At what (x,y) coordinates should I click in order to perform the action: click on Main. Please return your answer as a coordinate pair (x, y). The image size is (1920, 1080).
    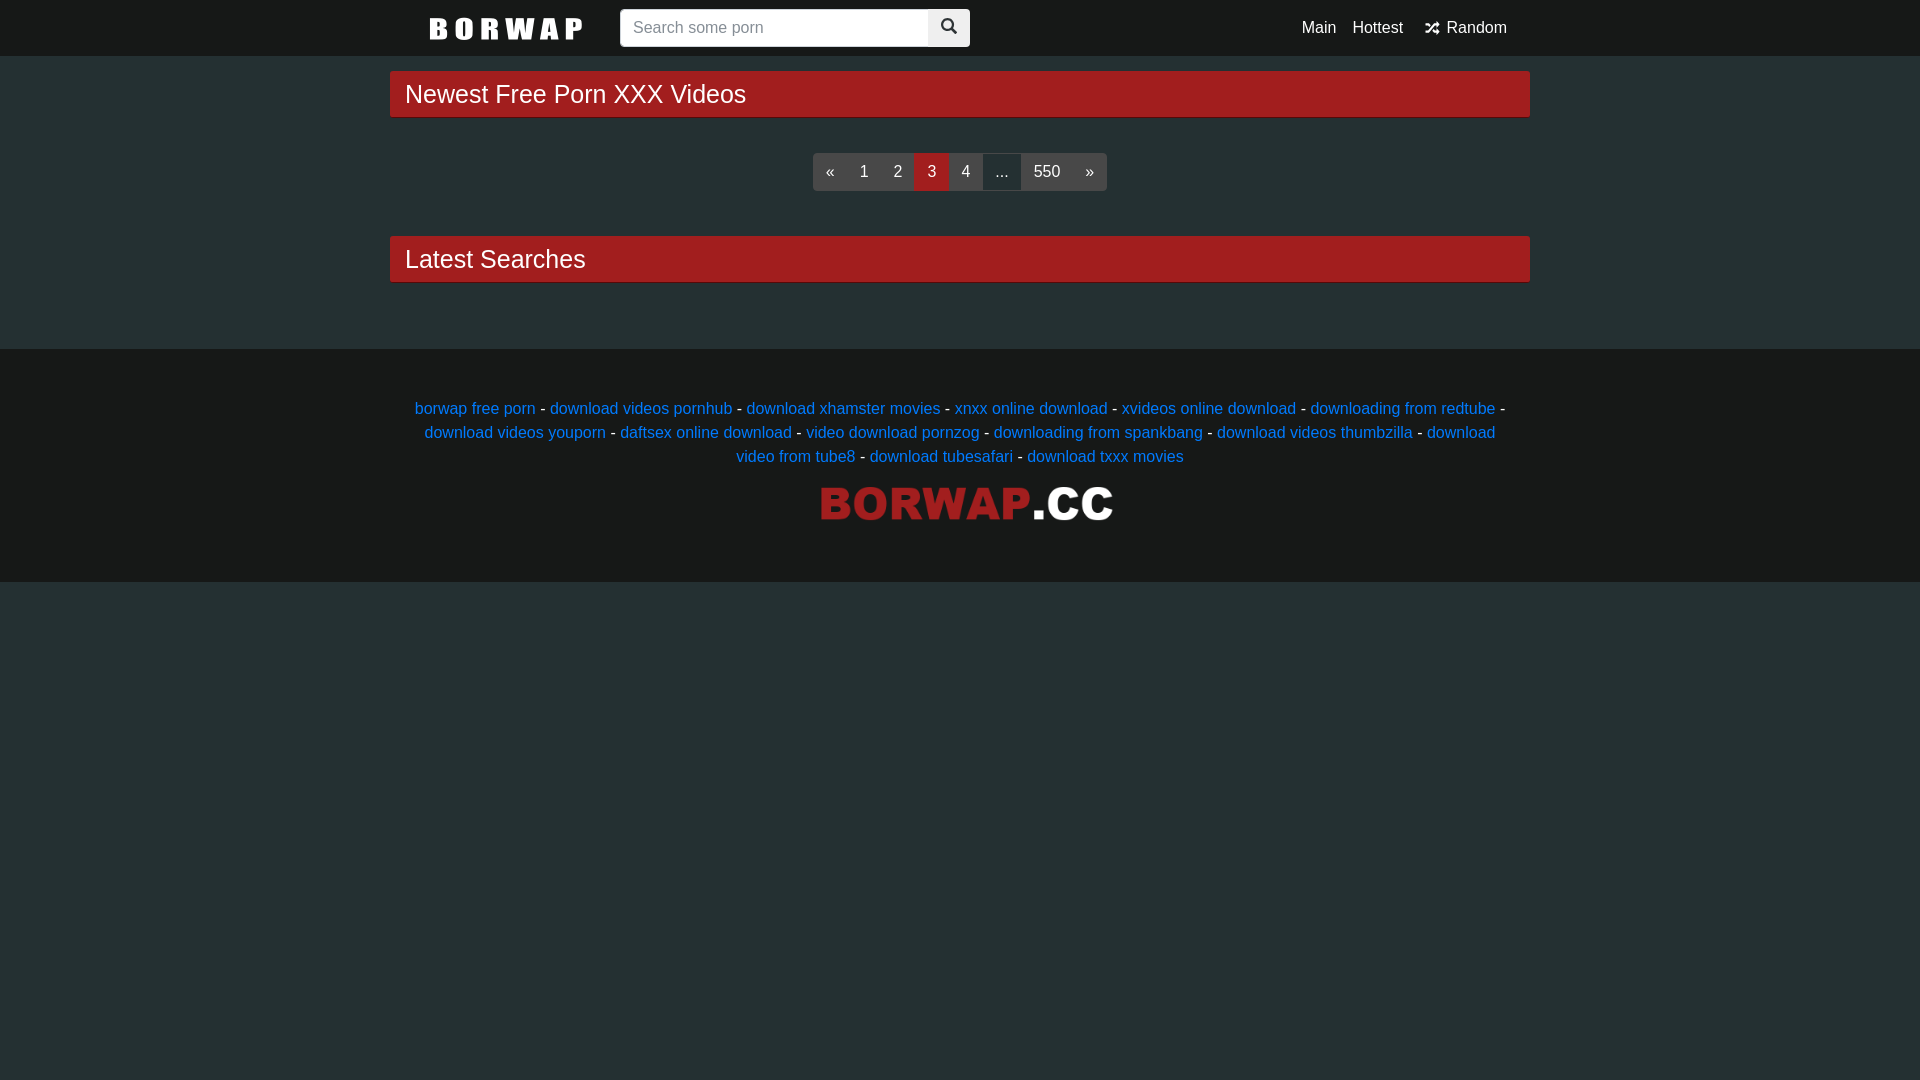
    Looking at the image, I should click on (1320, 28).